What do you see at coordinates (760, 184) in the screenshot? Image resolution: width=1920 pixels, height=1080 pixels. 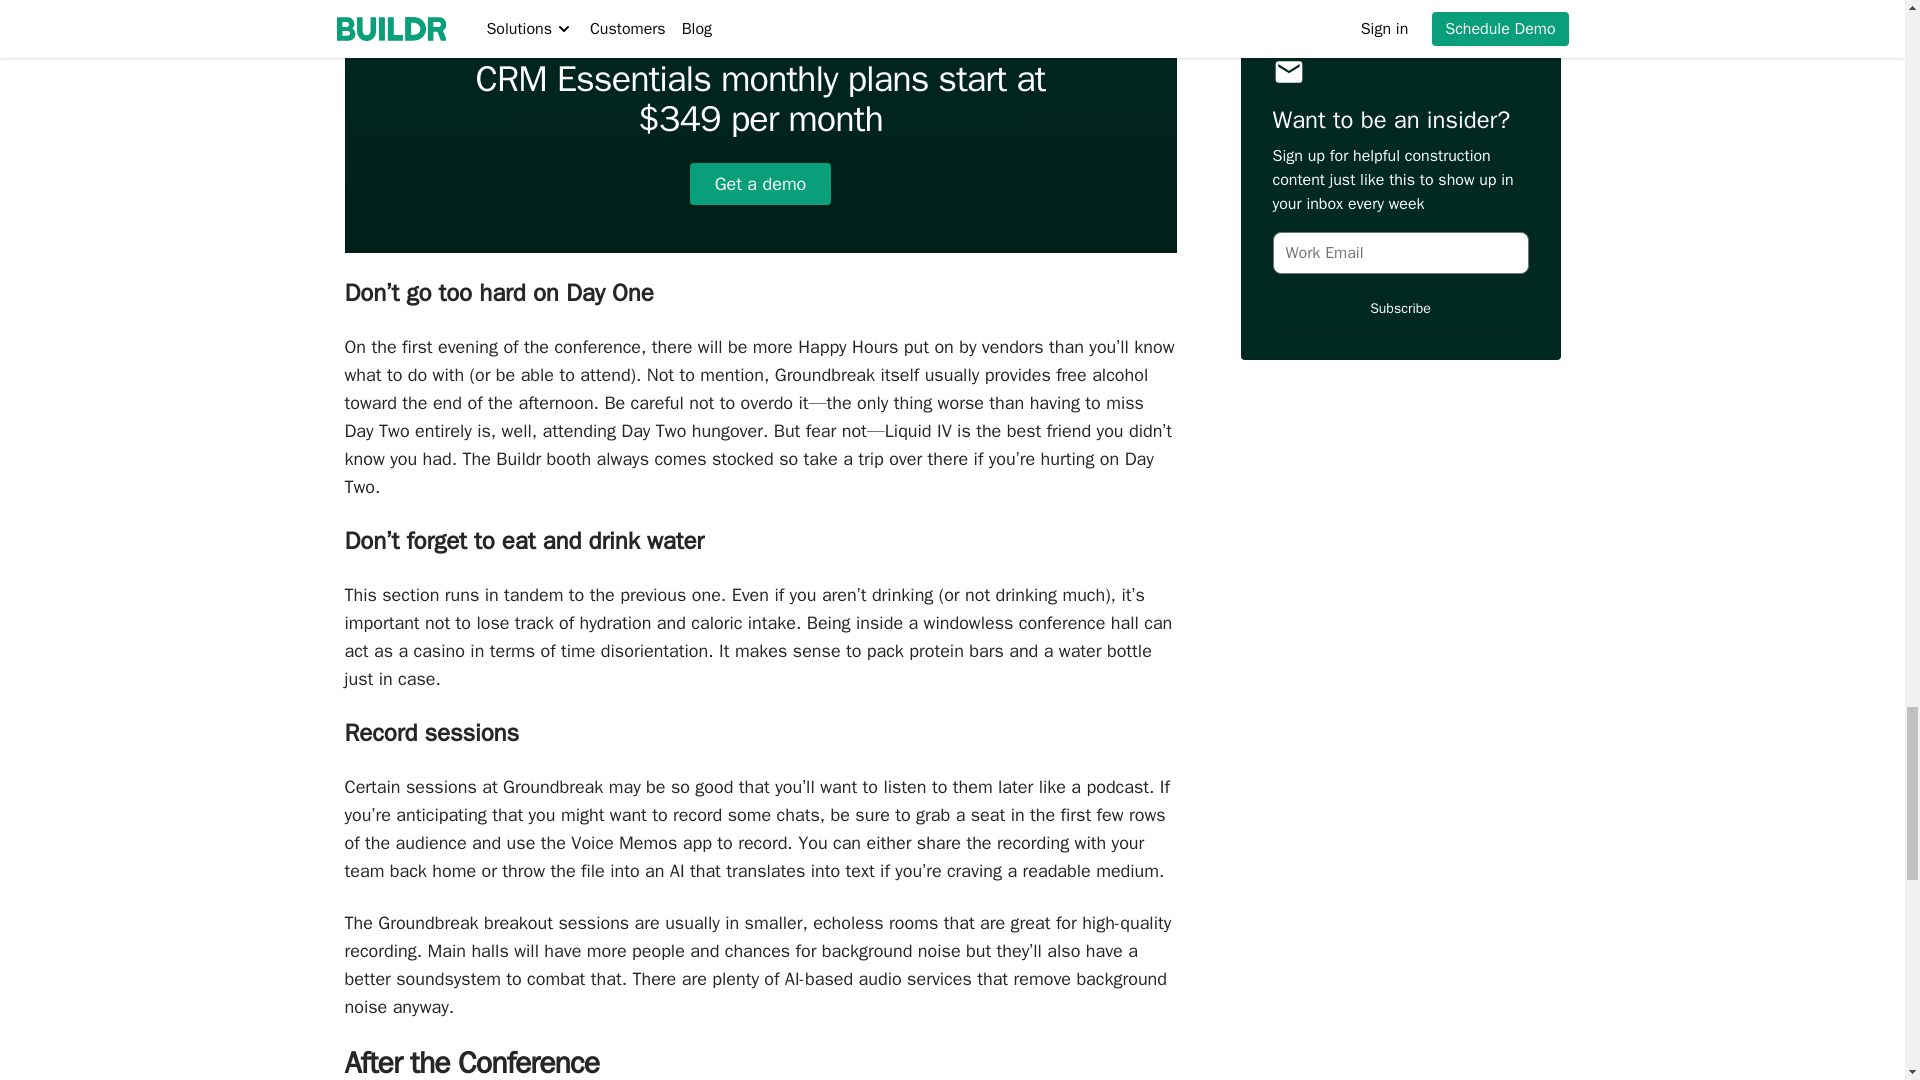 I see `Get a demo` at bounding box center [760, 184].